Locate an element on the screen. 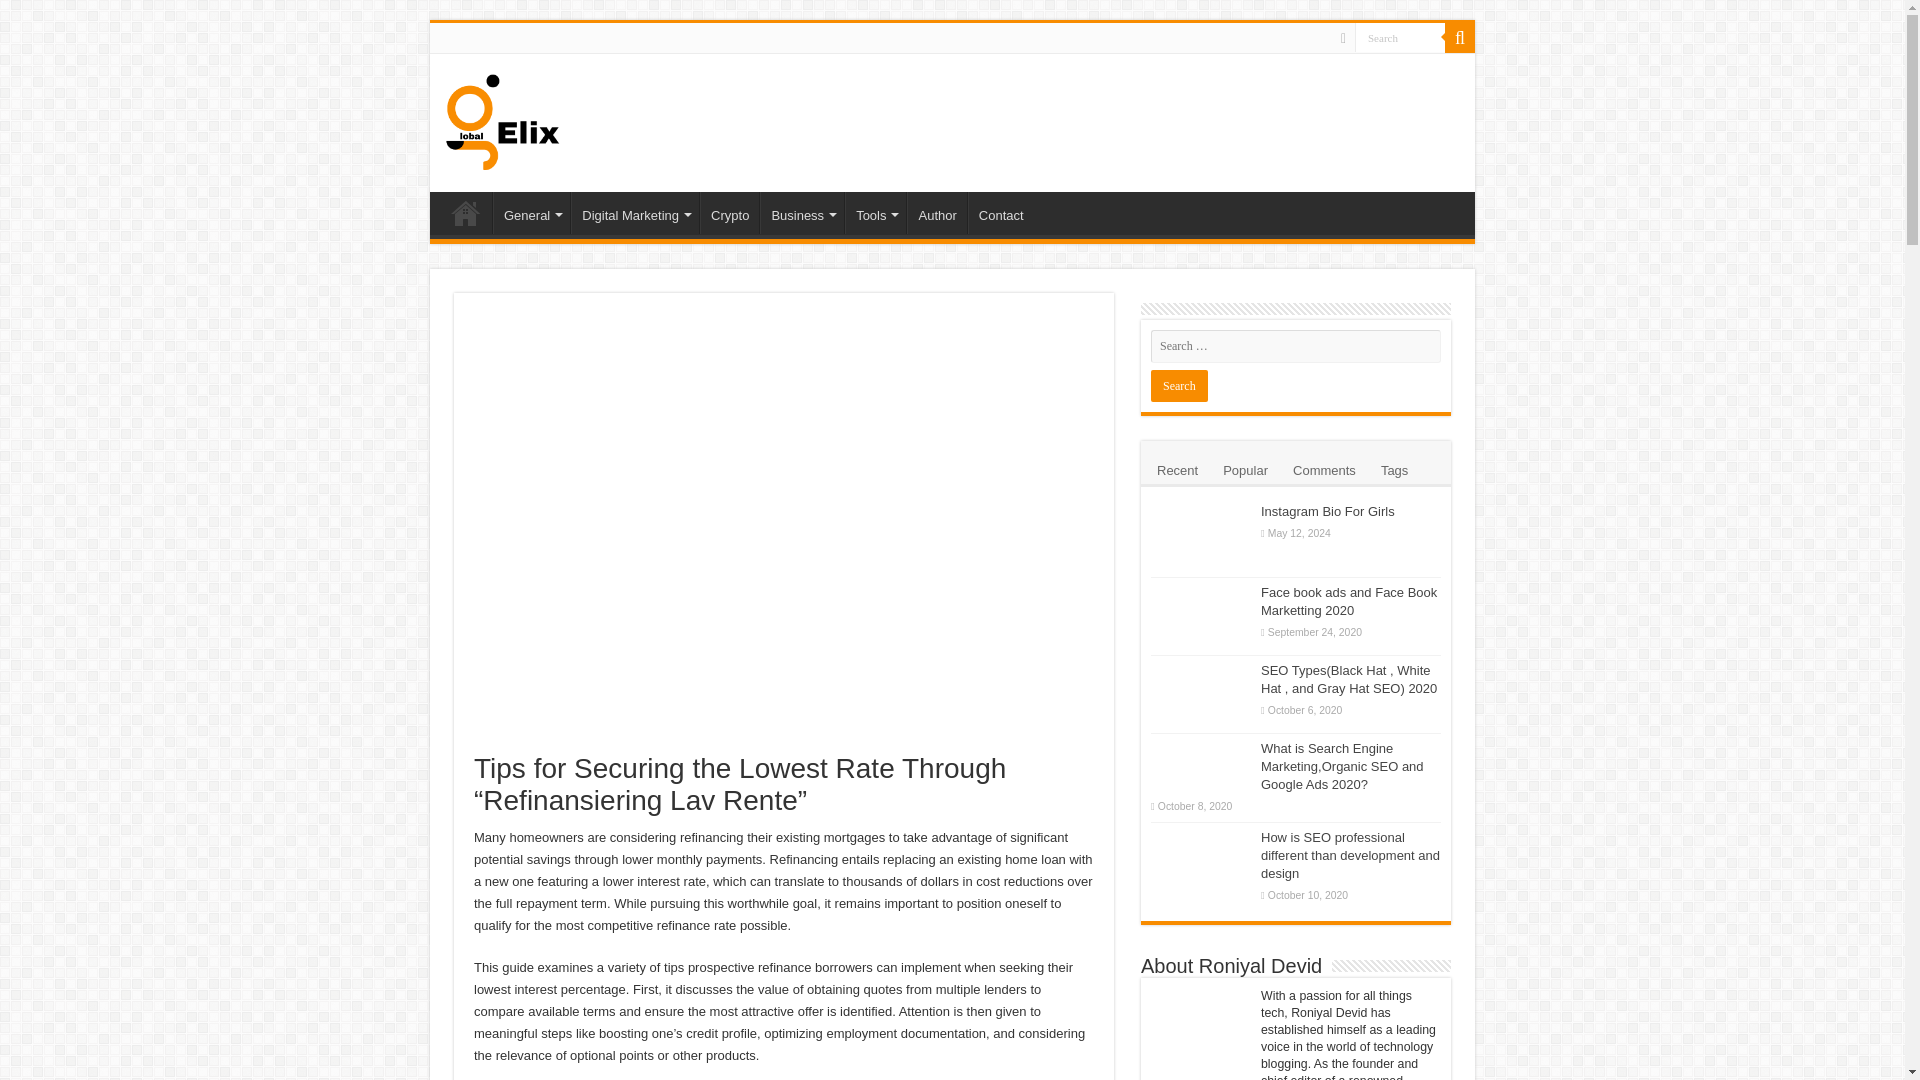 The image size is (1920, 1080). Search is located at coordinates (1460, 37).